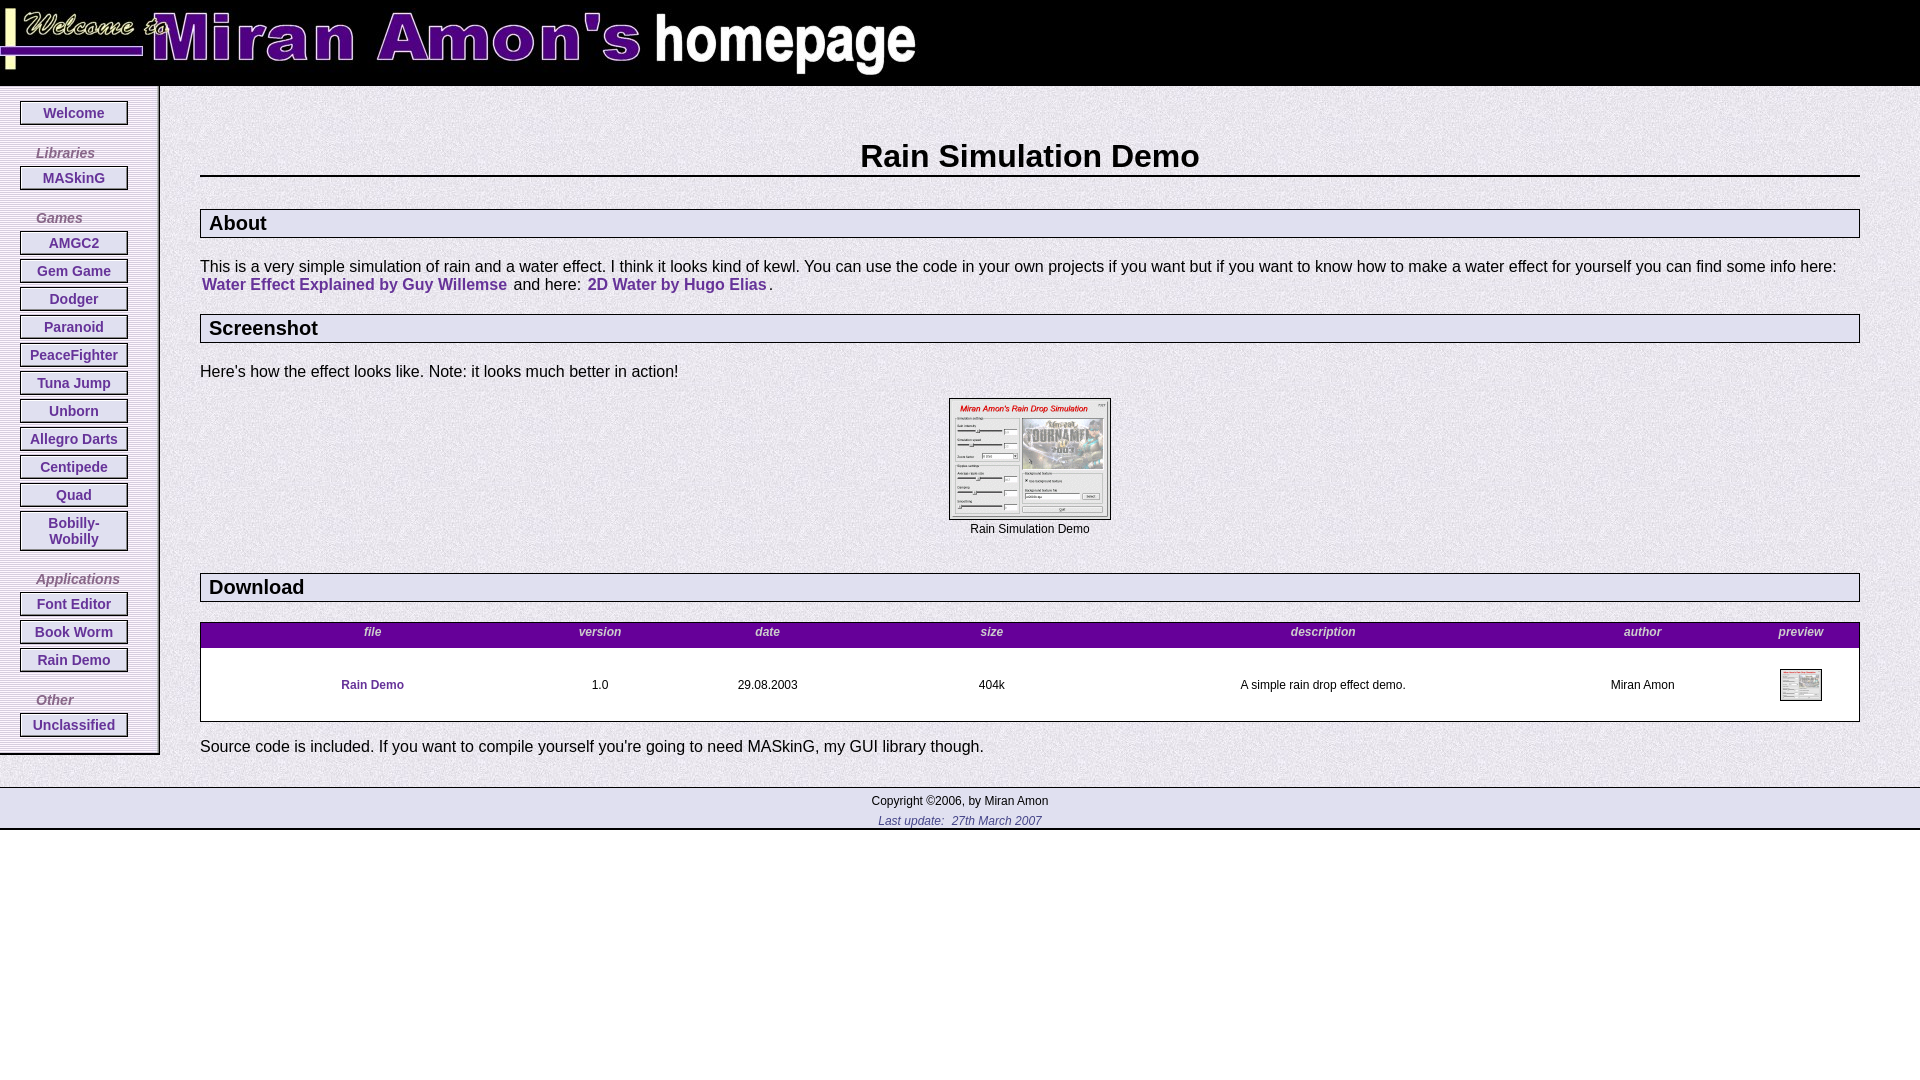  What do you see at coordinates (74, 467) in the screenshot?
I see `Centipede` at bounding box center [74, 467].